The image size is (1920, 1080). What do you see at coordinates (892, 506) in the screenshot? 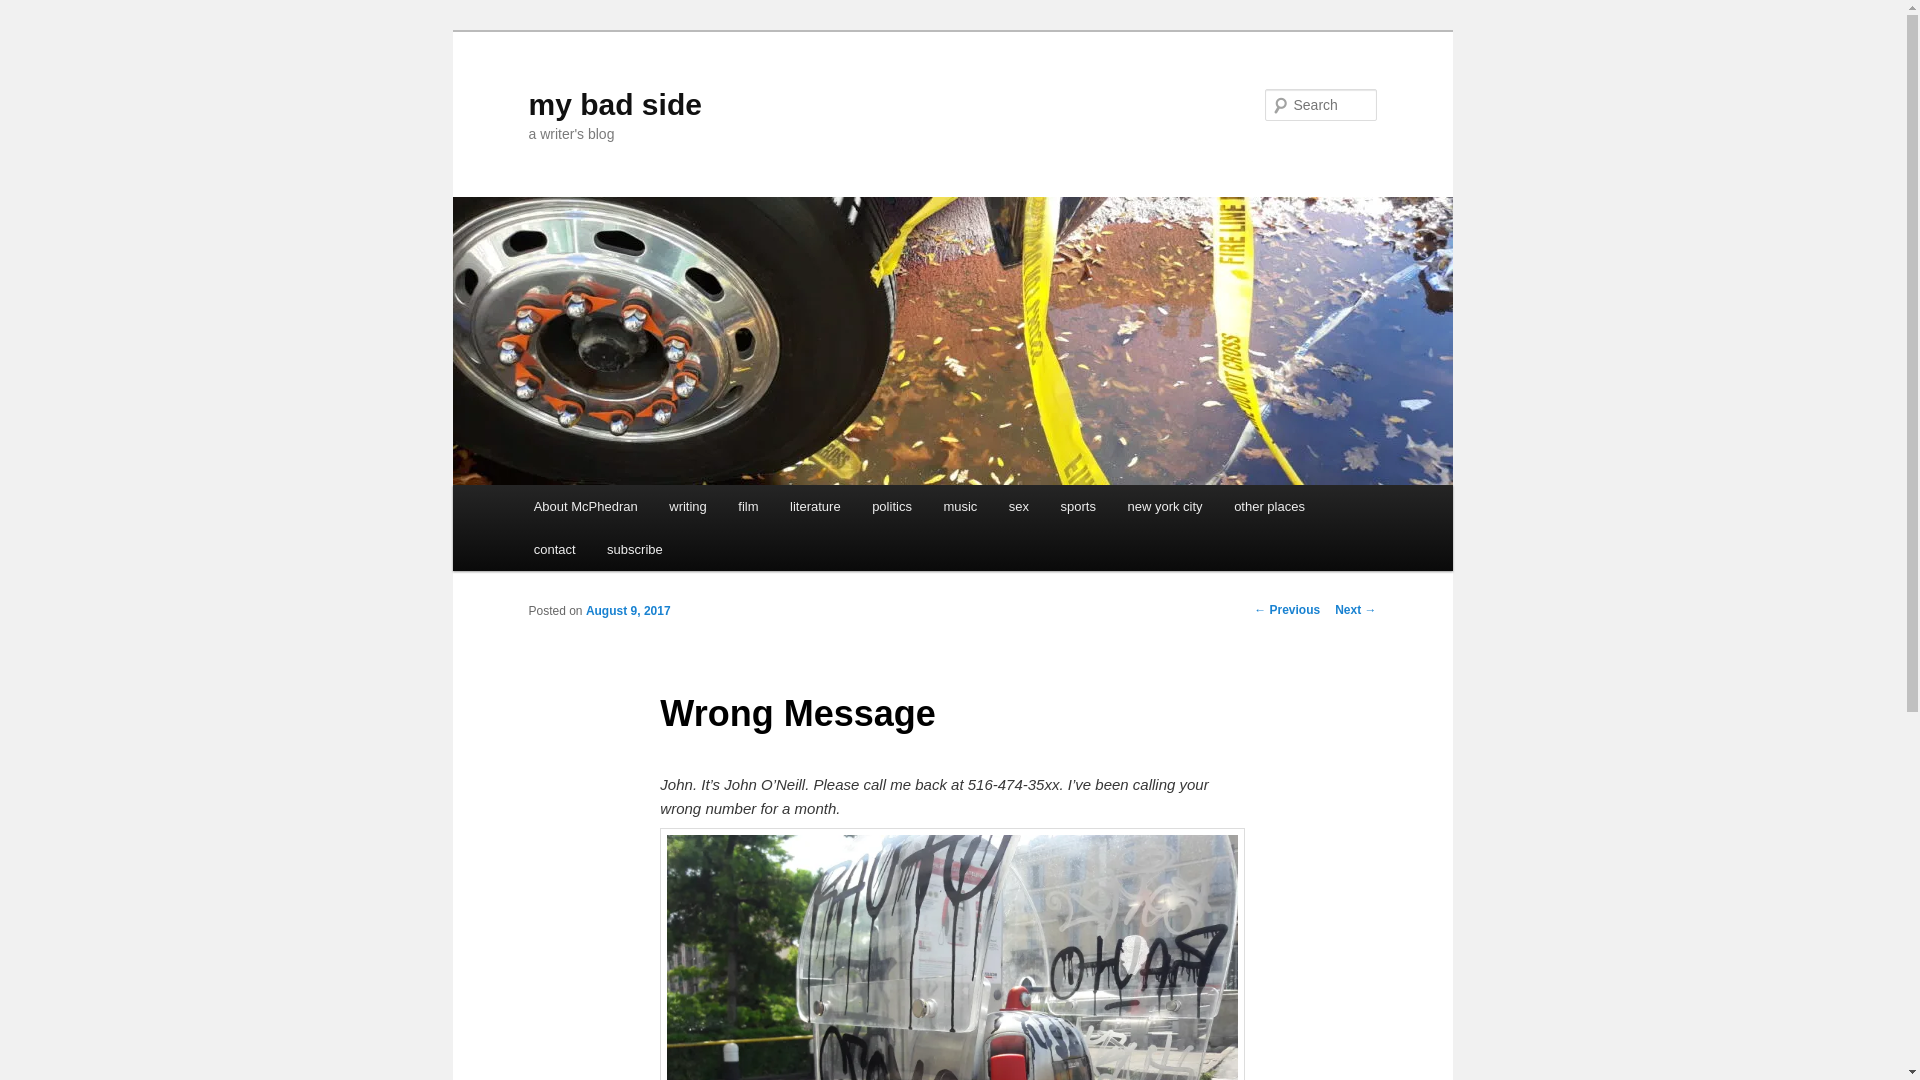
I see `politics` at bounding box center [892, 506].